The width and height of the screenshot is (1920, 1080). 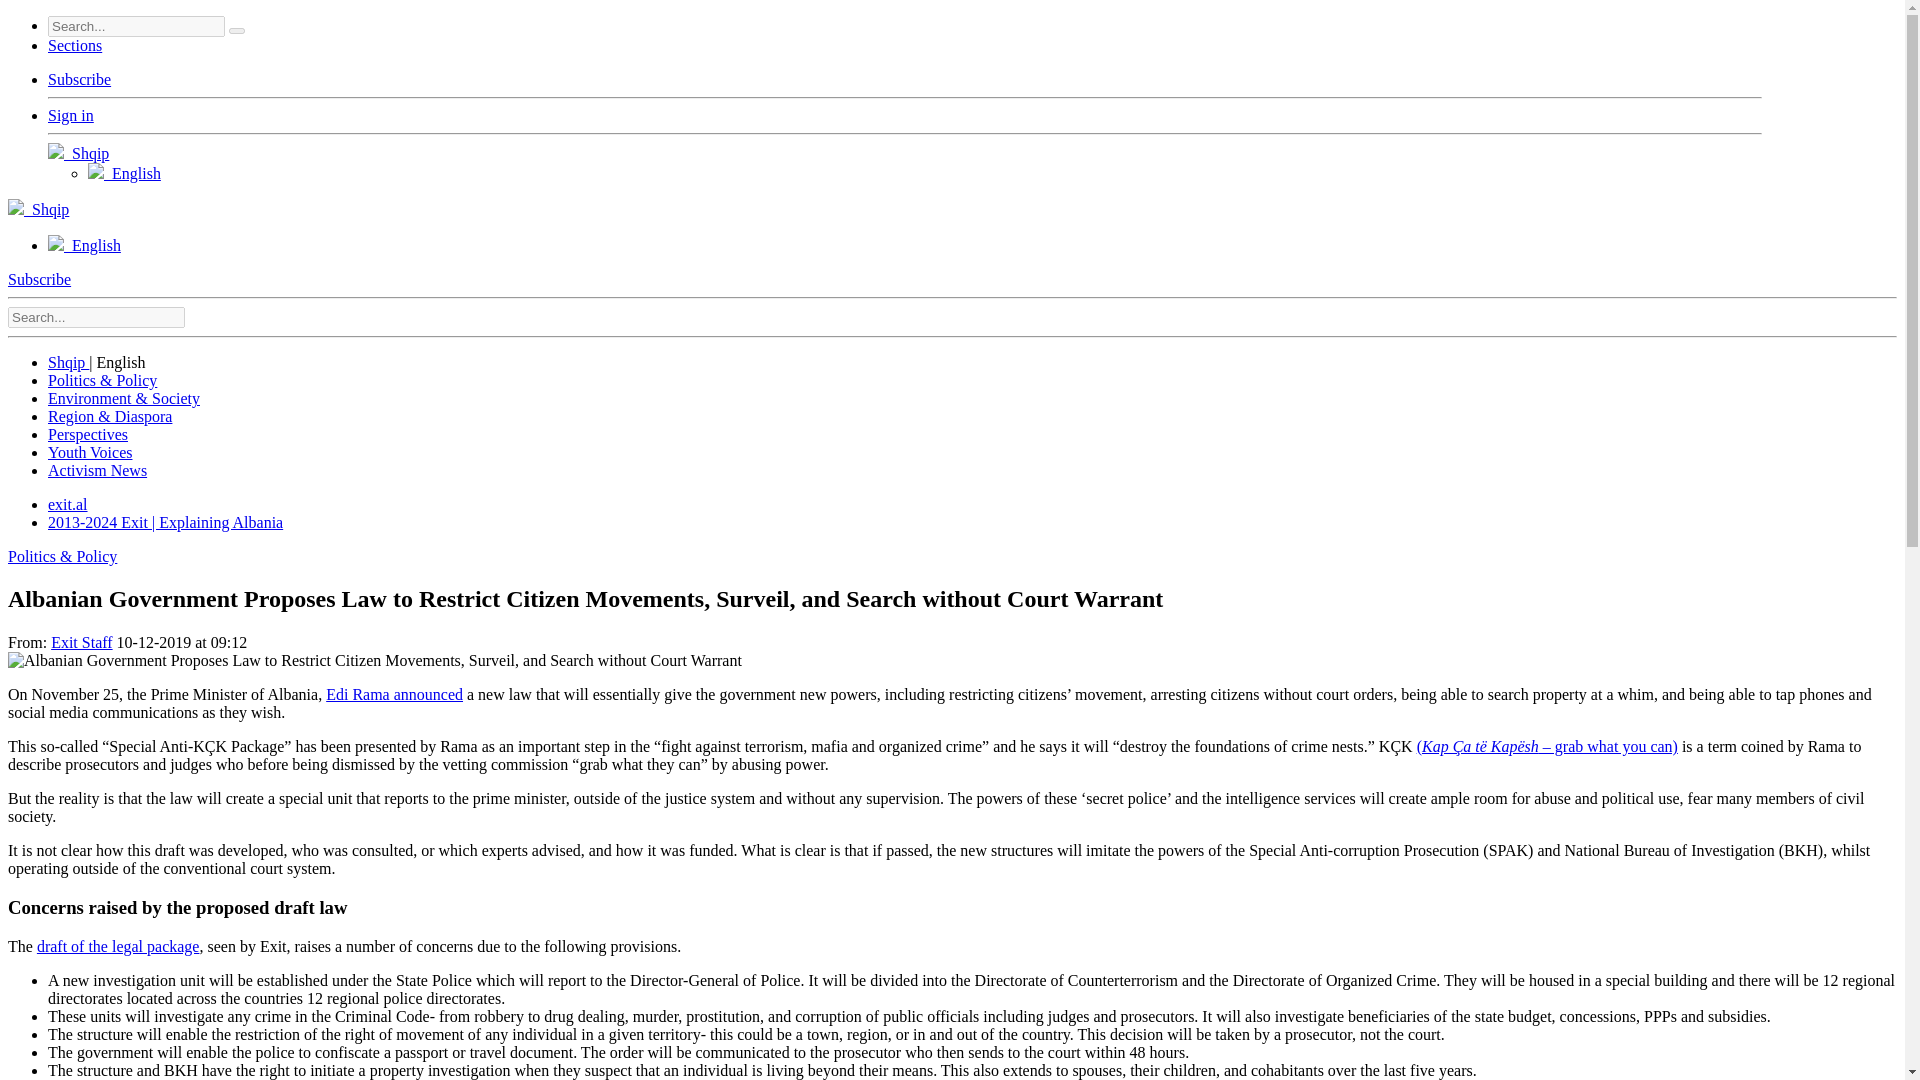 What do you see at coordinates (38, 209) in the screenshot?
I see `  Shqip` at bounding box center [38, 209].